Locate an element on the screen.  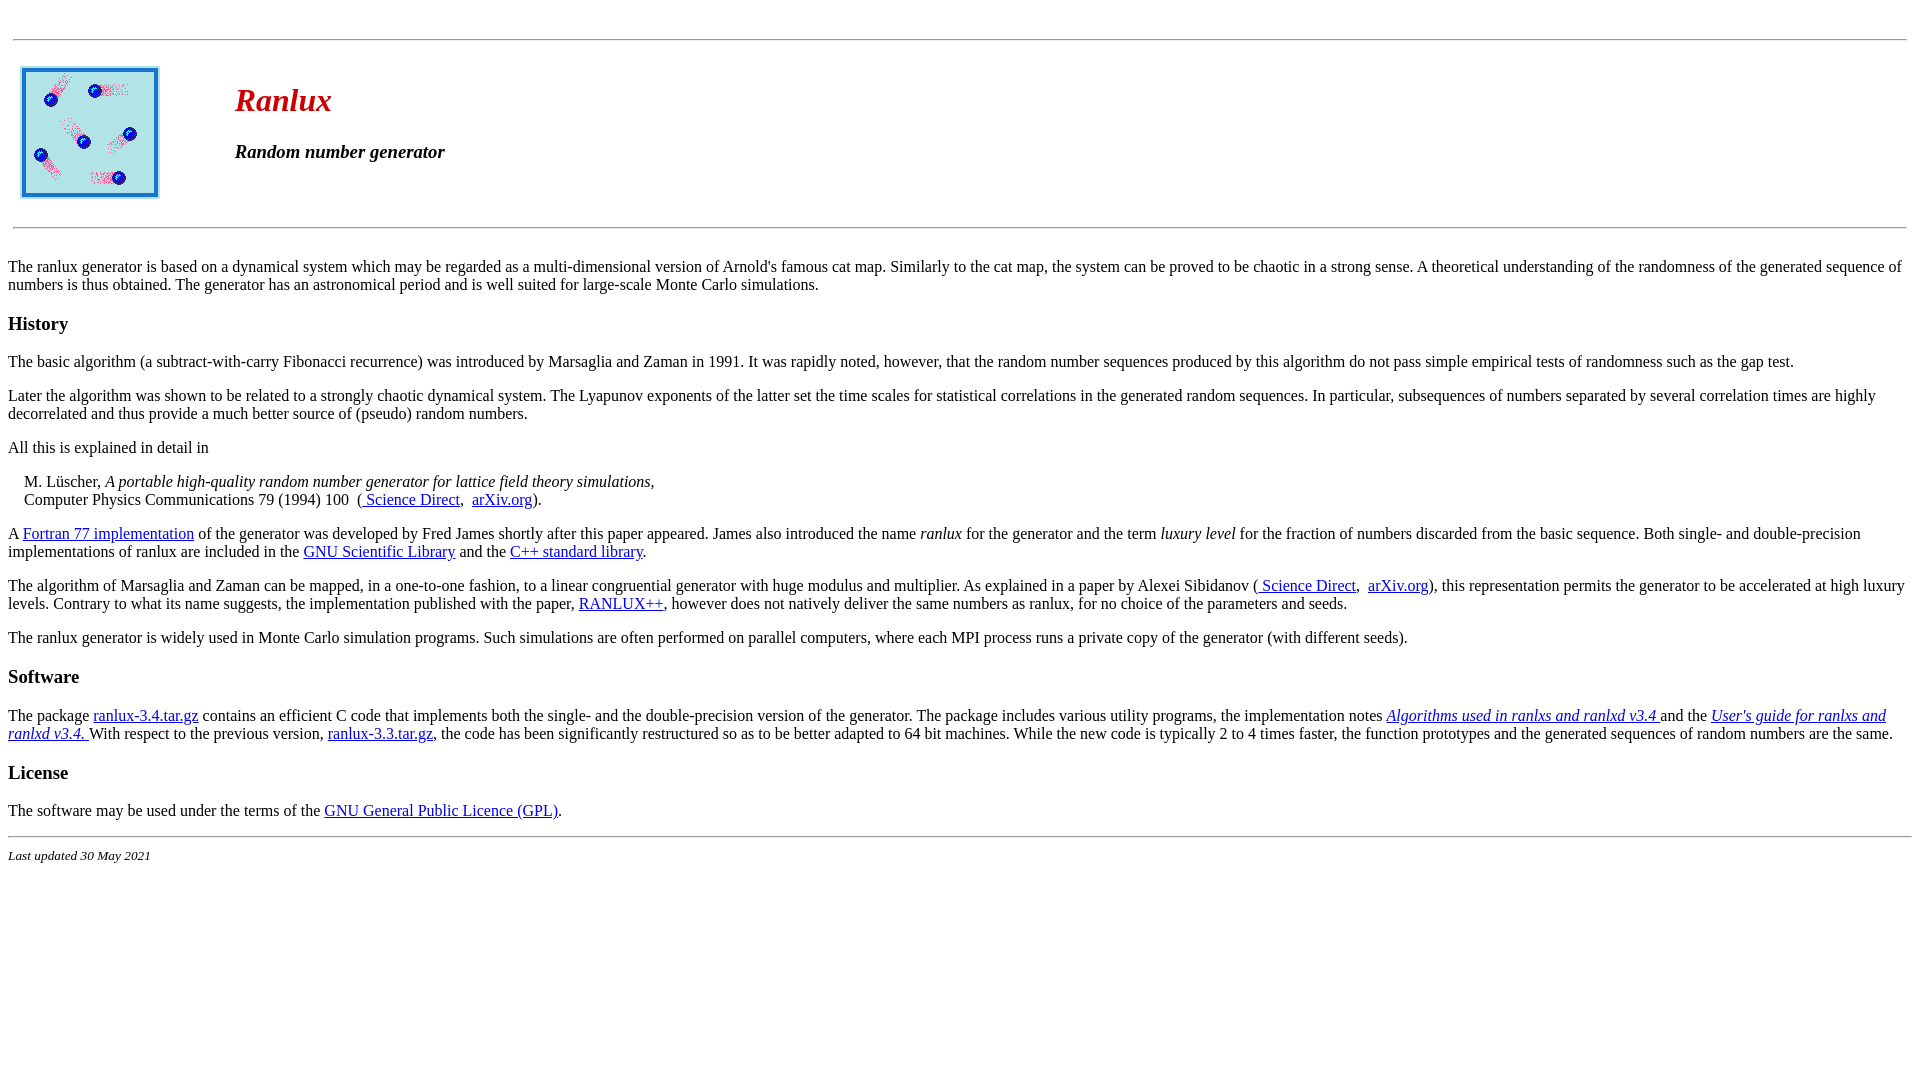
Science Direct is located at coordinates (411, 500).